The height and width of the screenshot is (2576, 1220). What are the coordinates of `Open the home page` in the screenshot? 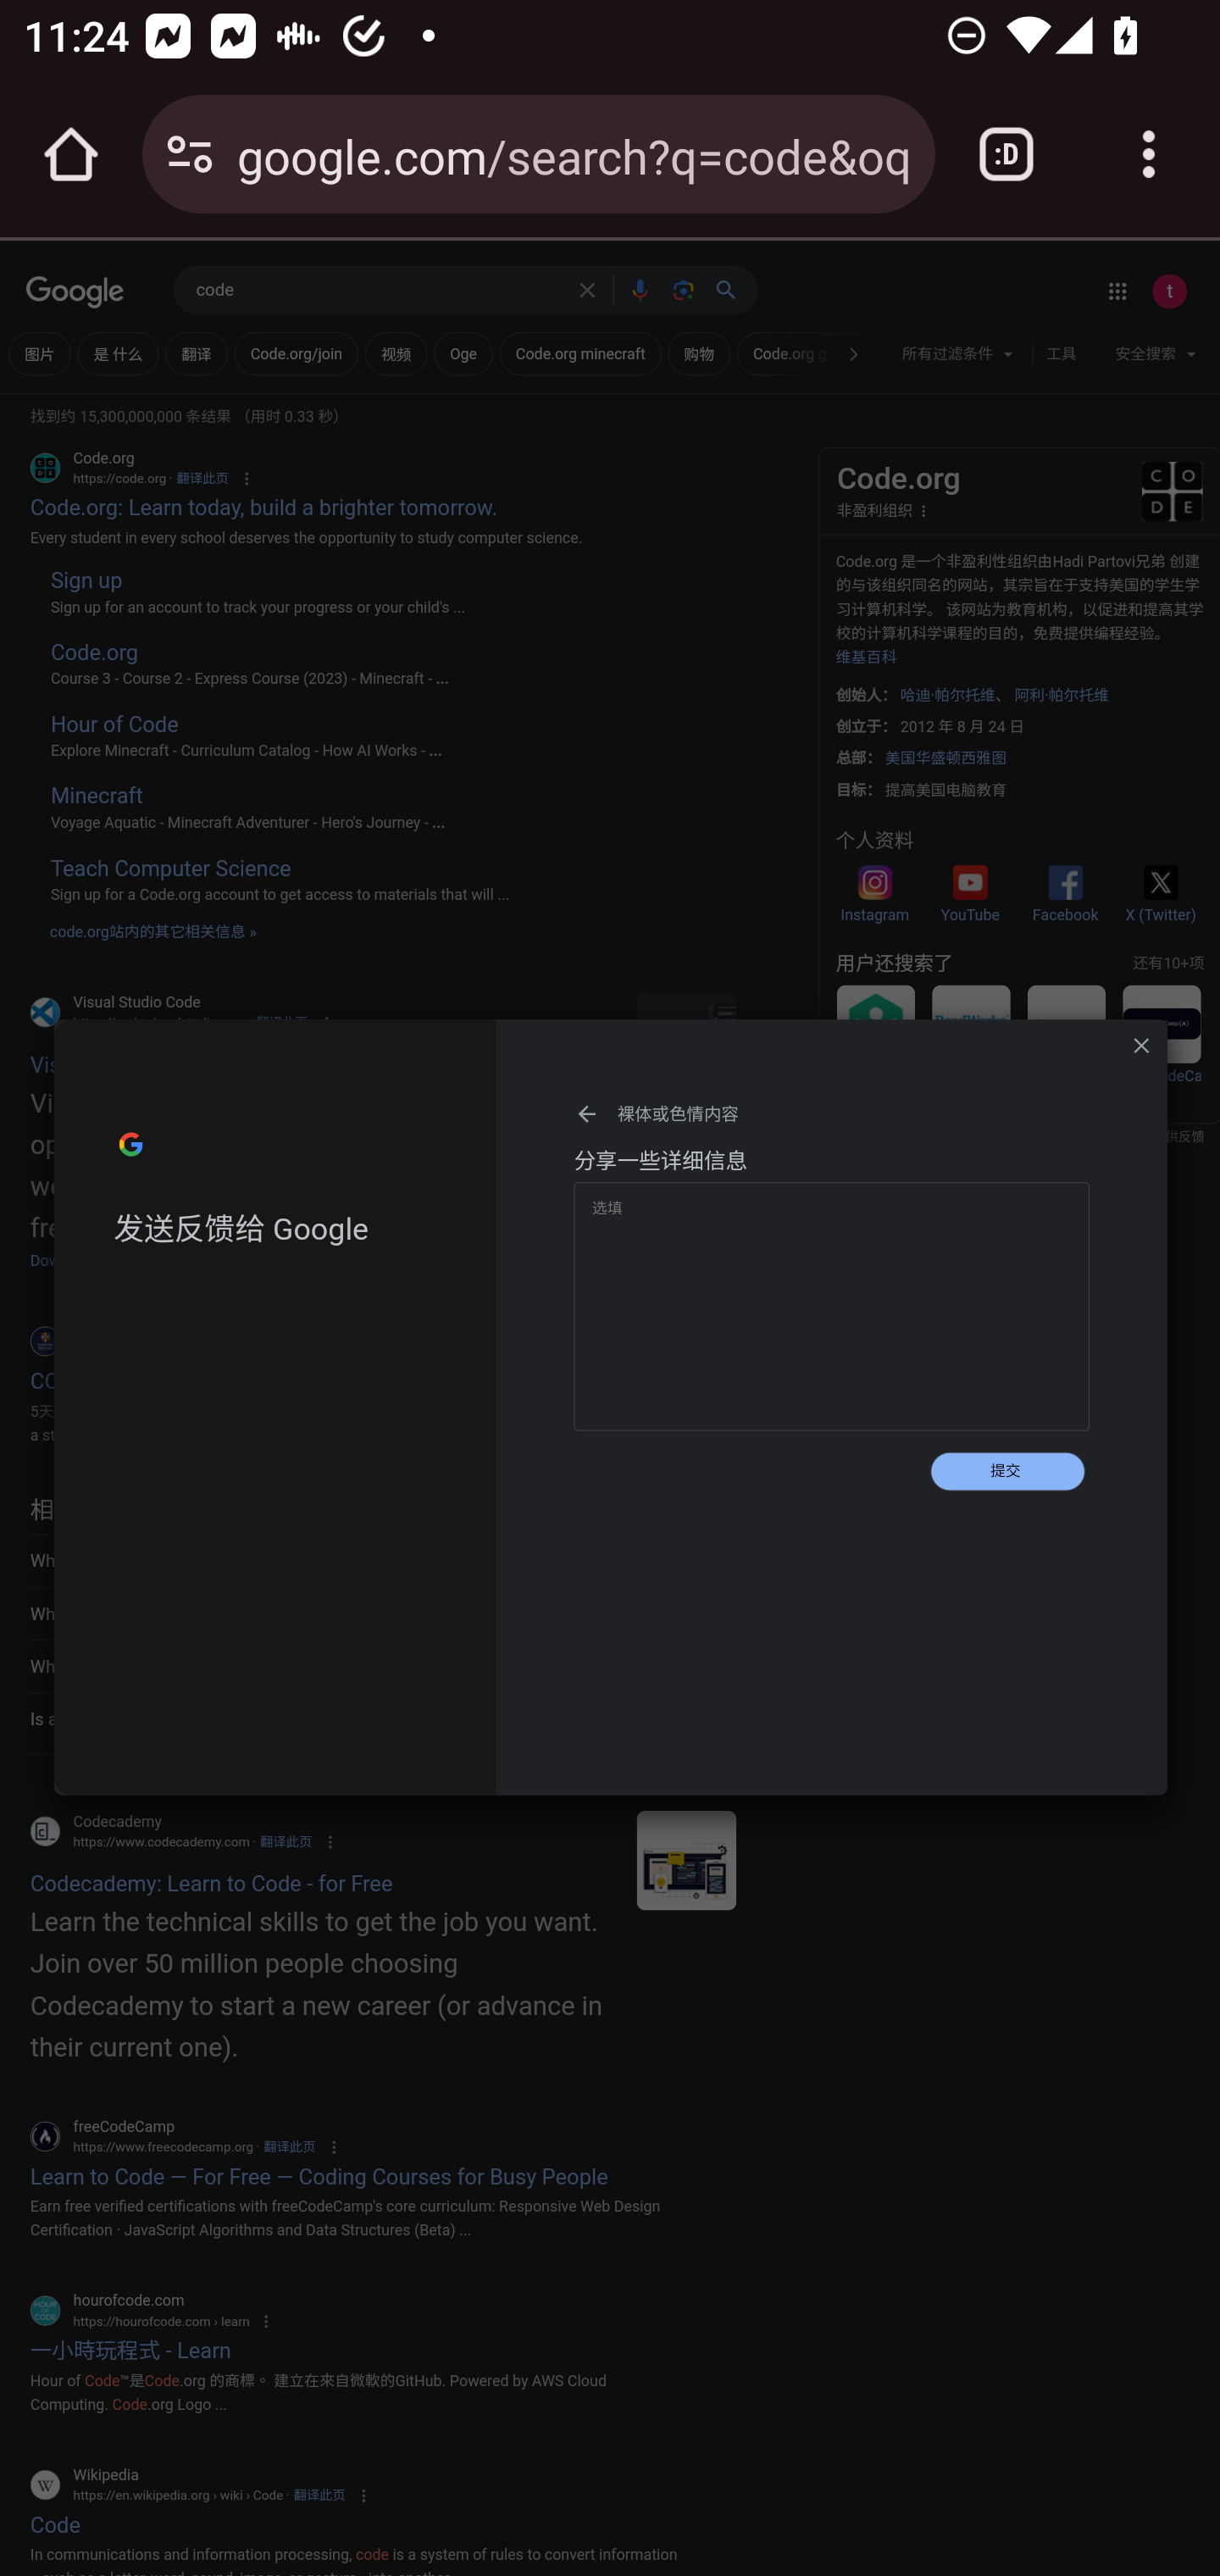 It's located at (71, 154).